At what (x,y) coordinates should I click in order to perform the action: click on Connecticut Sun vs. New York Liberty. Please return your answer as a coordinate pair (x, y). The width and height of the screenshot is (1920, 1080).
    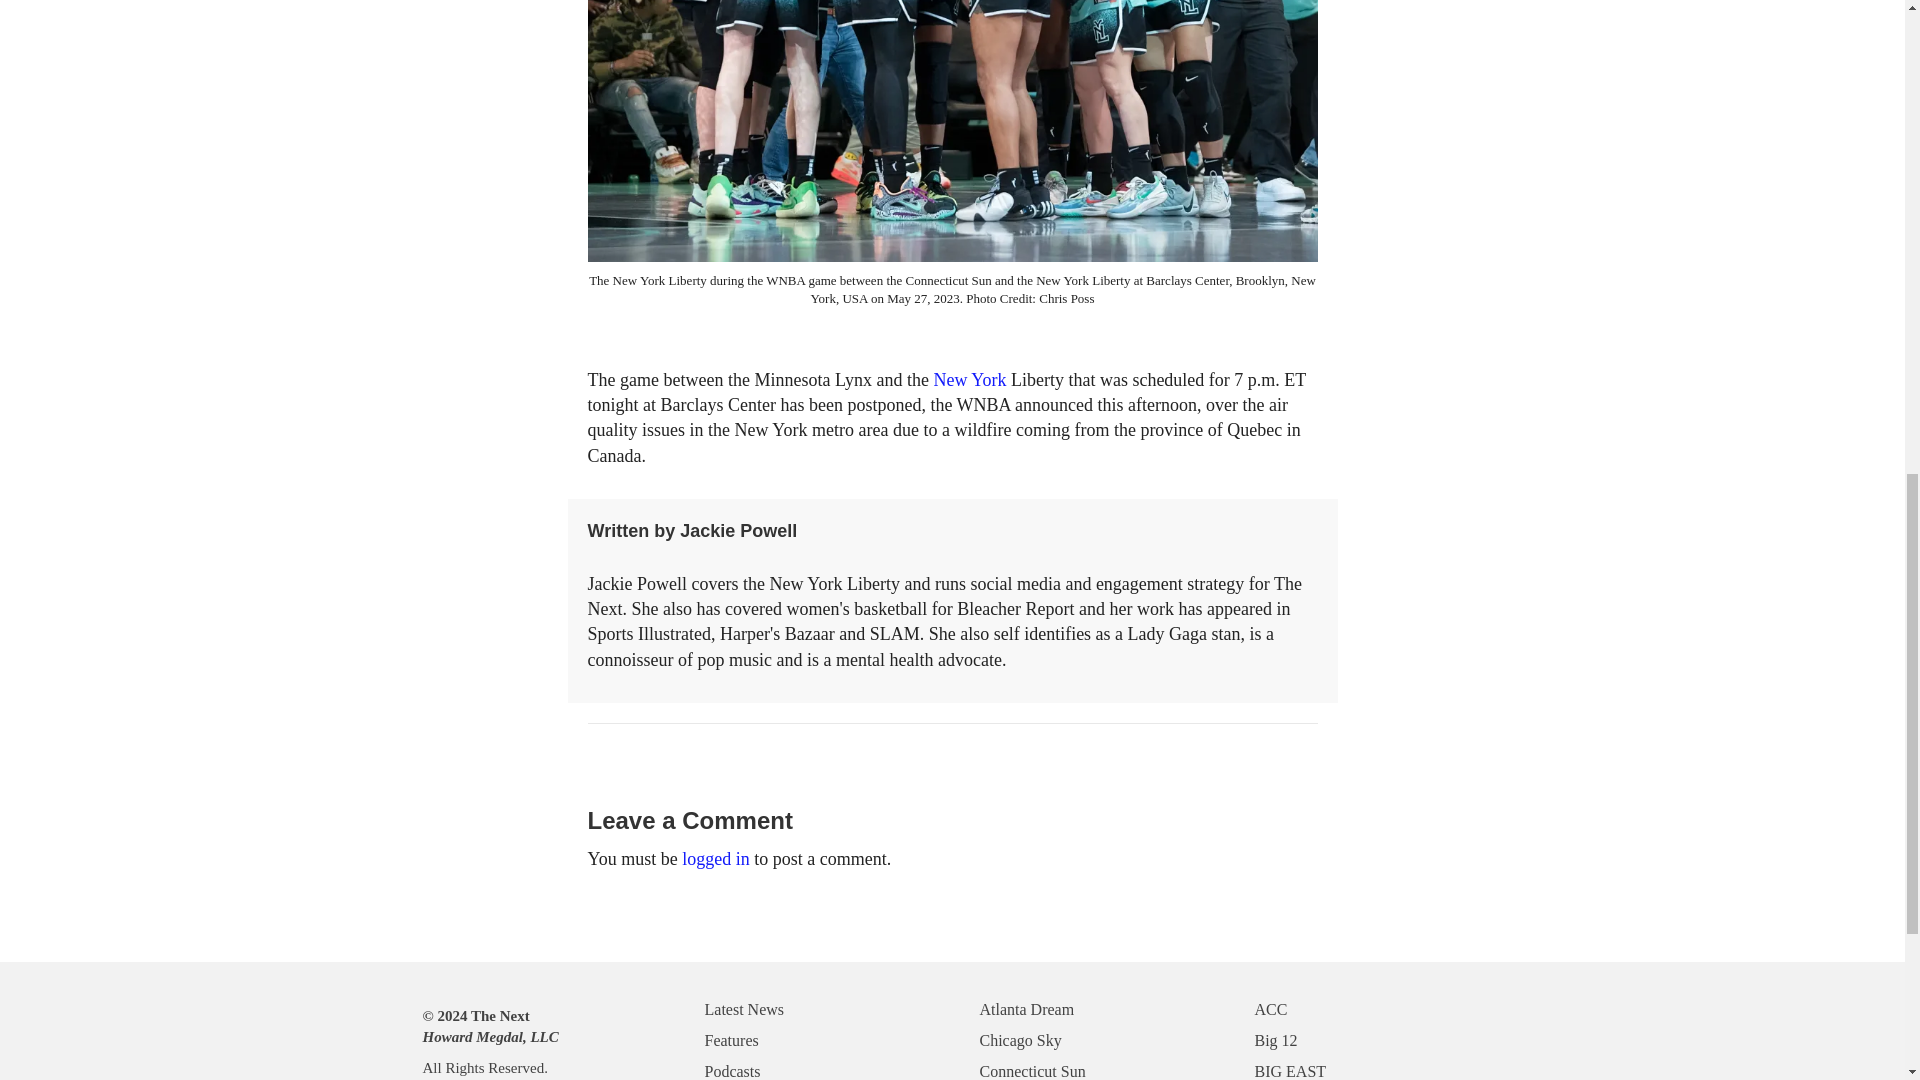
    Looking at the image, I should click on (952, 131).